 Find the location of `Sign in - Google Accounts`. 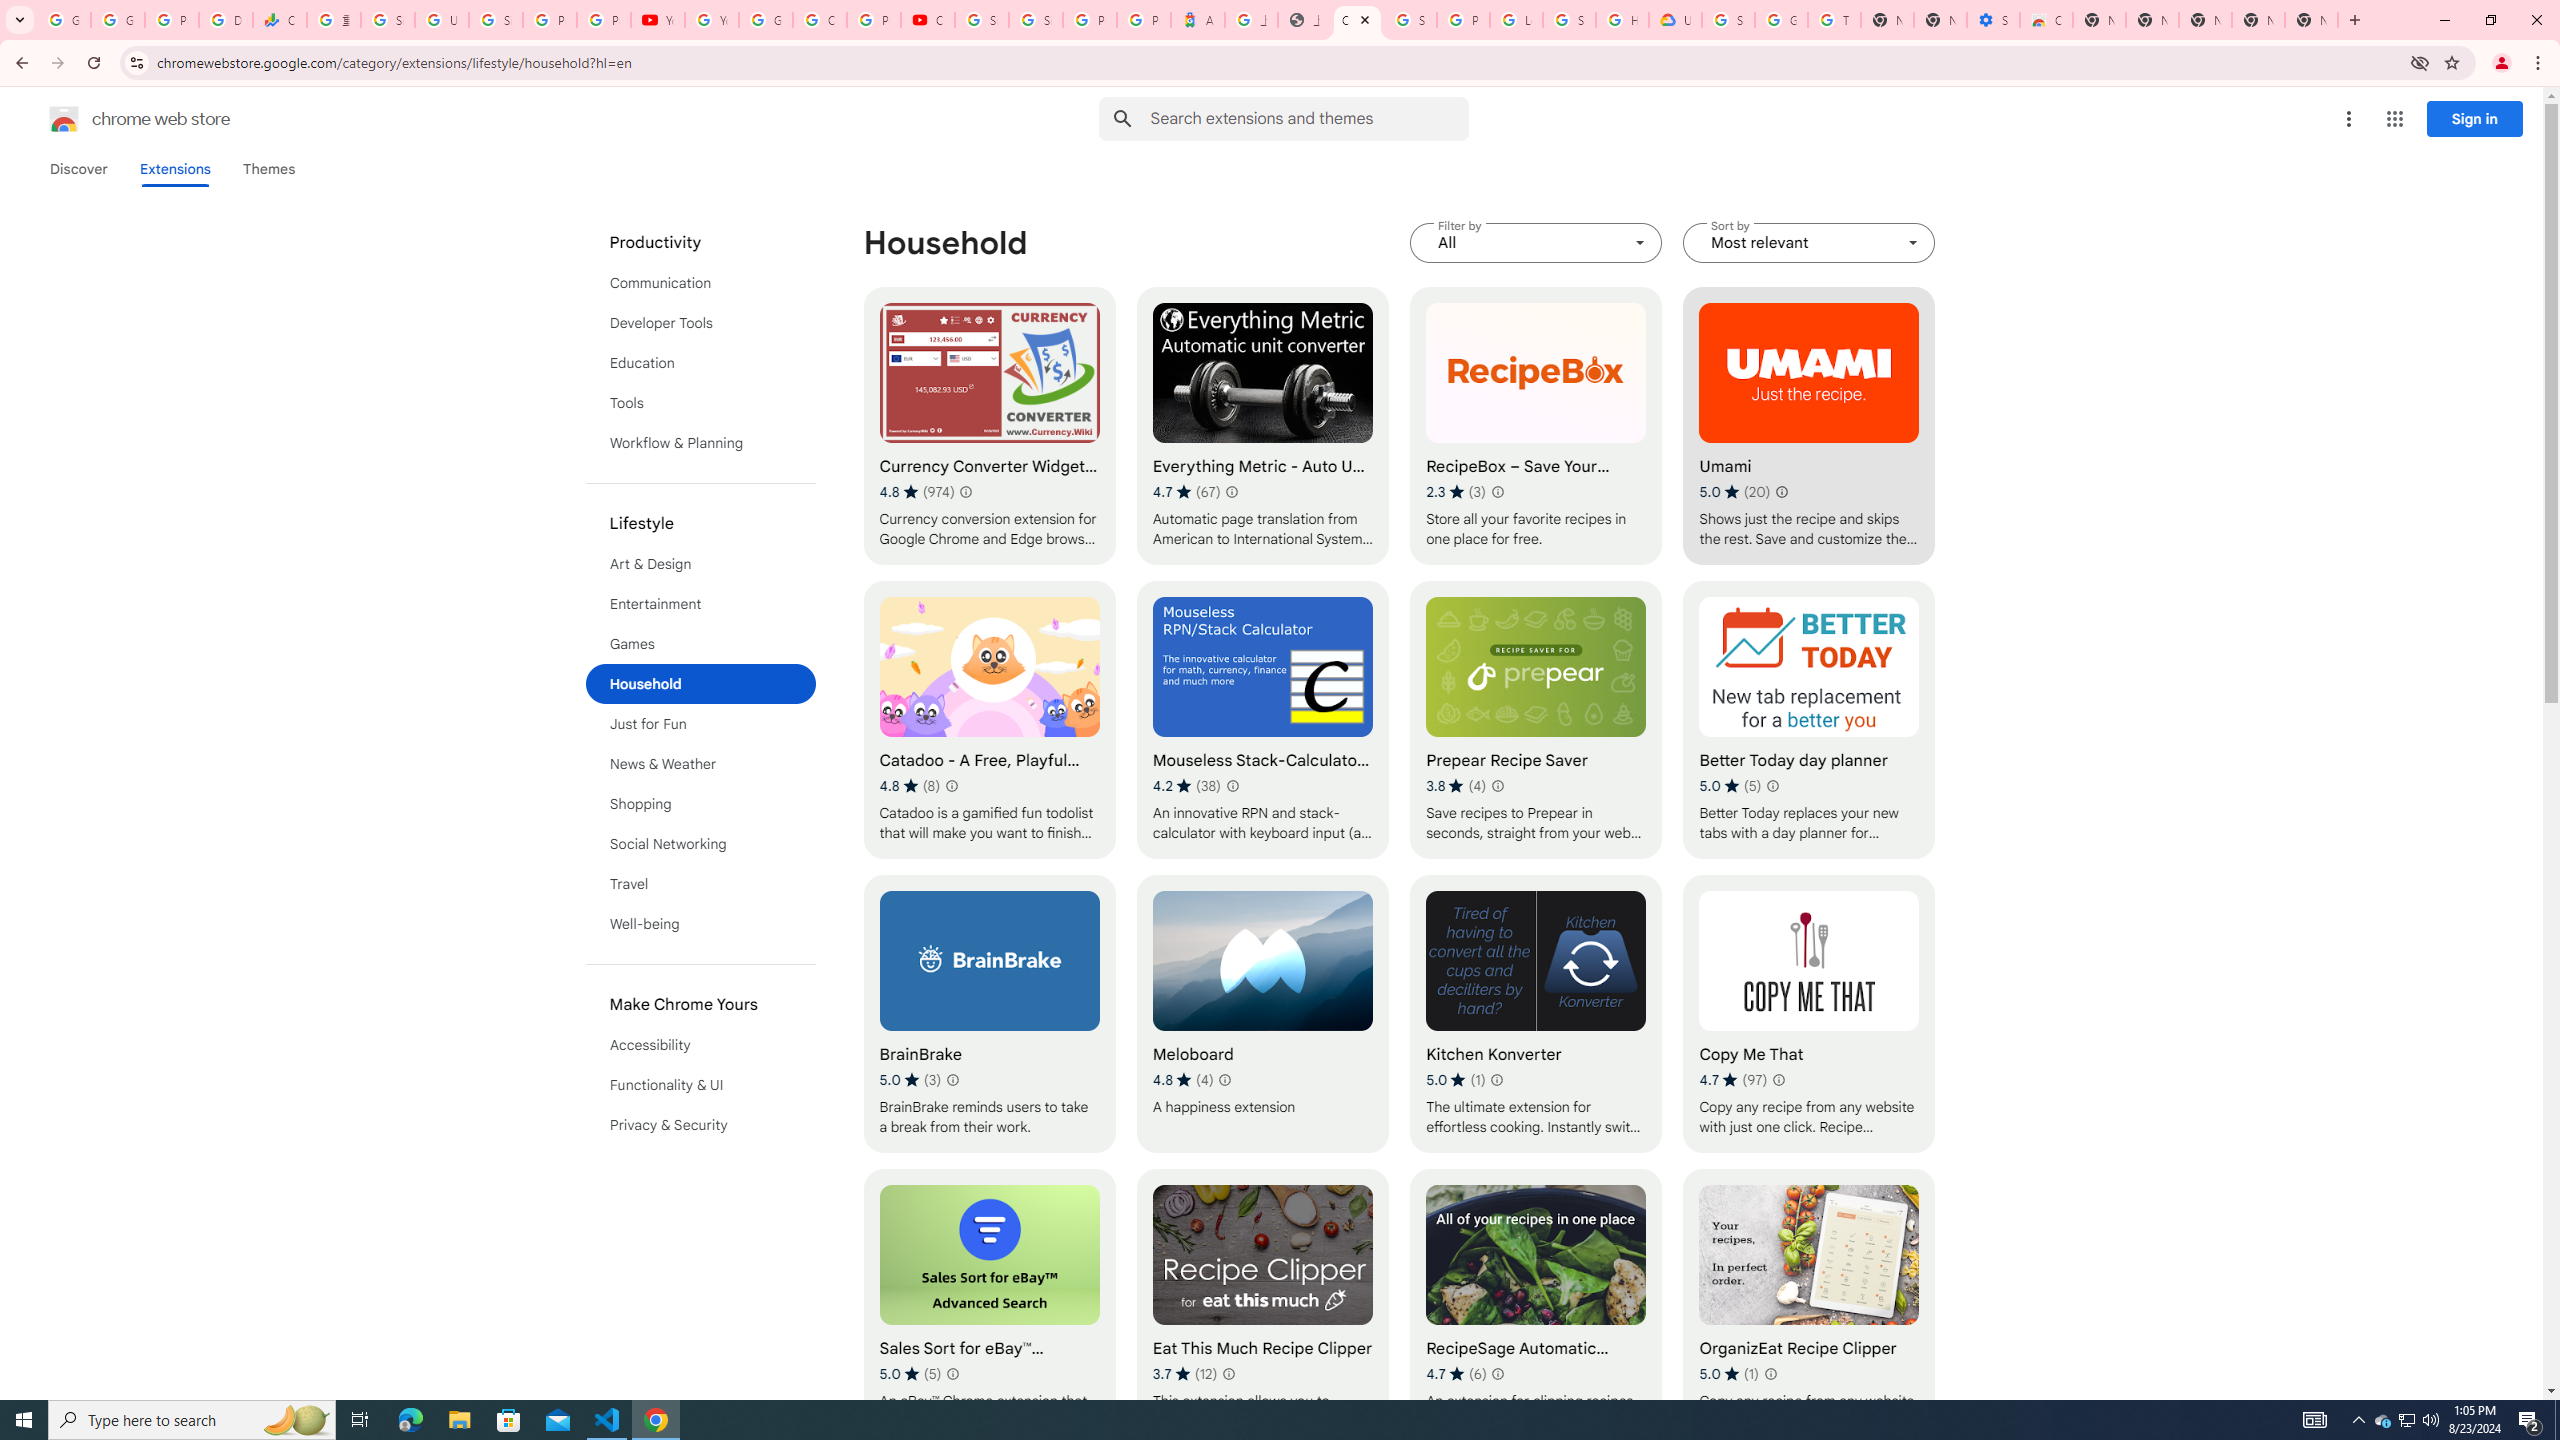

Sign in - Google Accounts is located at coordinates (1728, 20).